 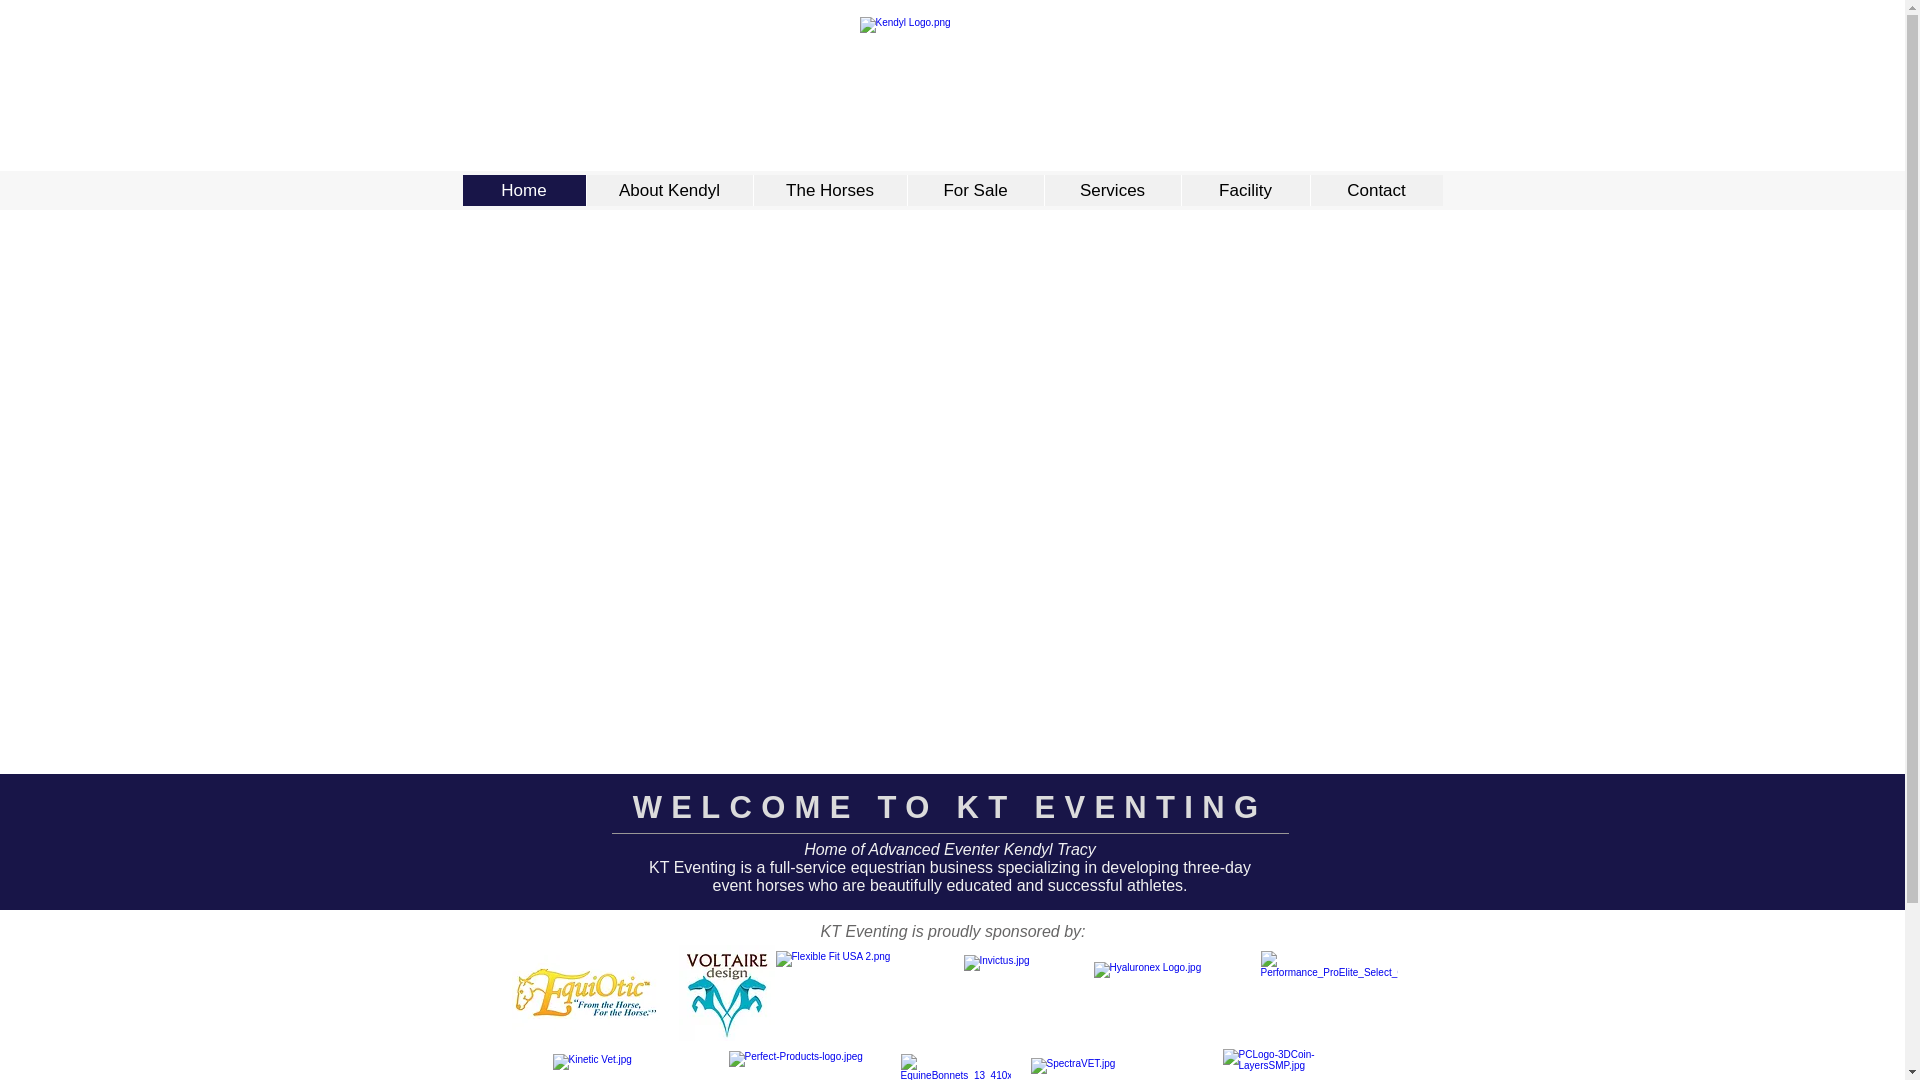 What do you see at coordinates (524, 190) in the screenshot?
I see `Home` at bounding box center [524, 190].